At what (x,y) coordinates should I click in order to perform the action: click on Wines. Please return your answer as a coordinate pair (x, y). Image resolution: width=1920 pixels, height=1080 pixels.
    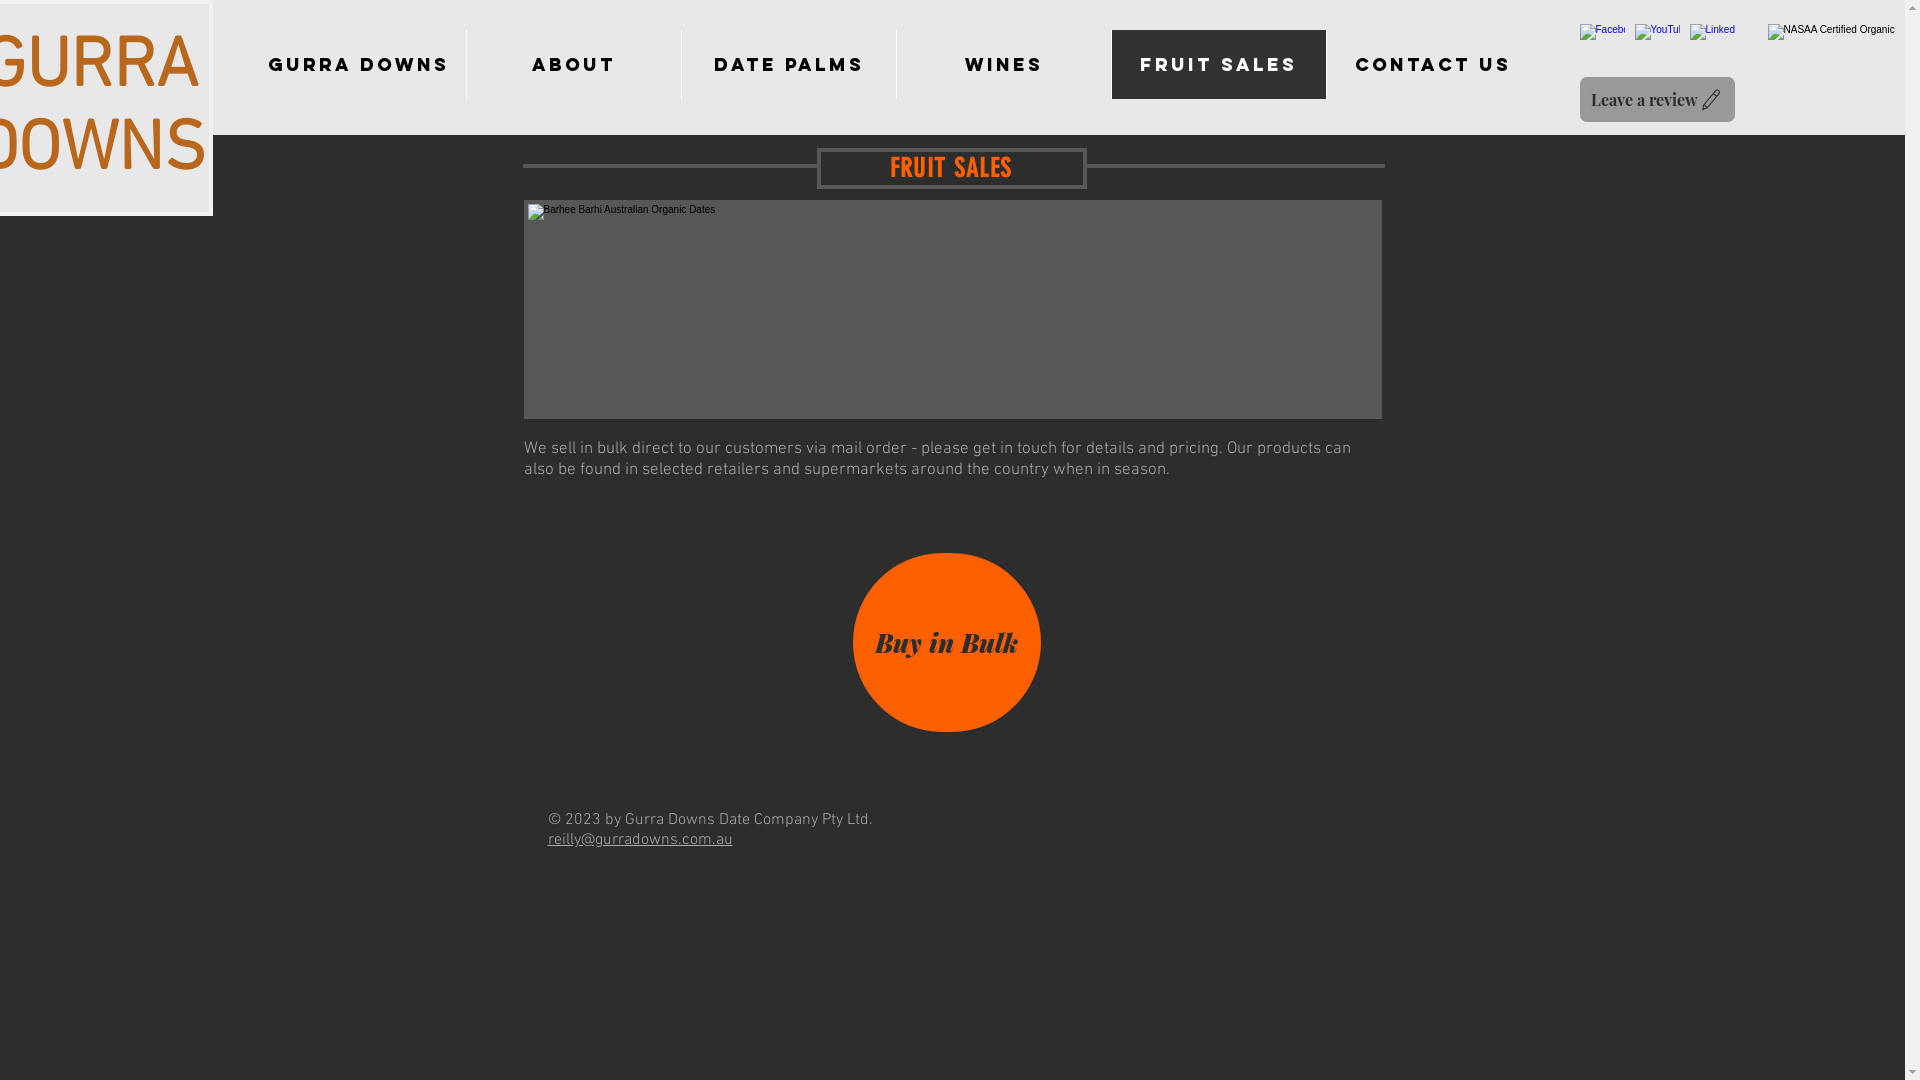
    Looking at the image, I should click on (1004, 64).